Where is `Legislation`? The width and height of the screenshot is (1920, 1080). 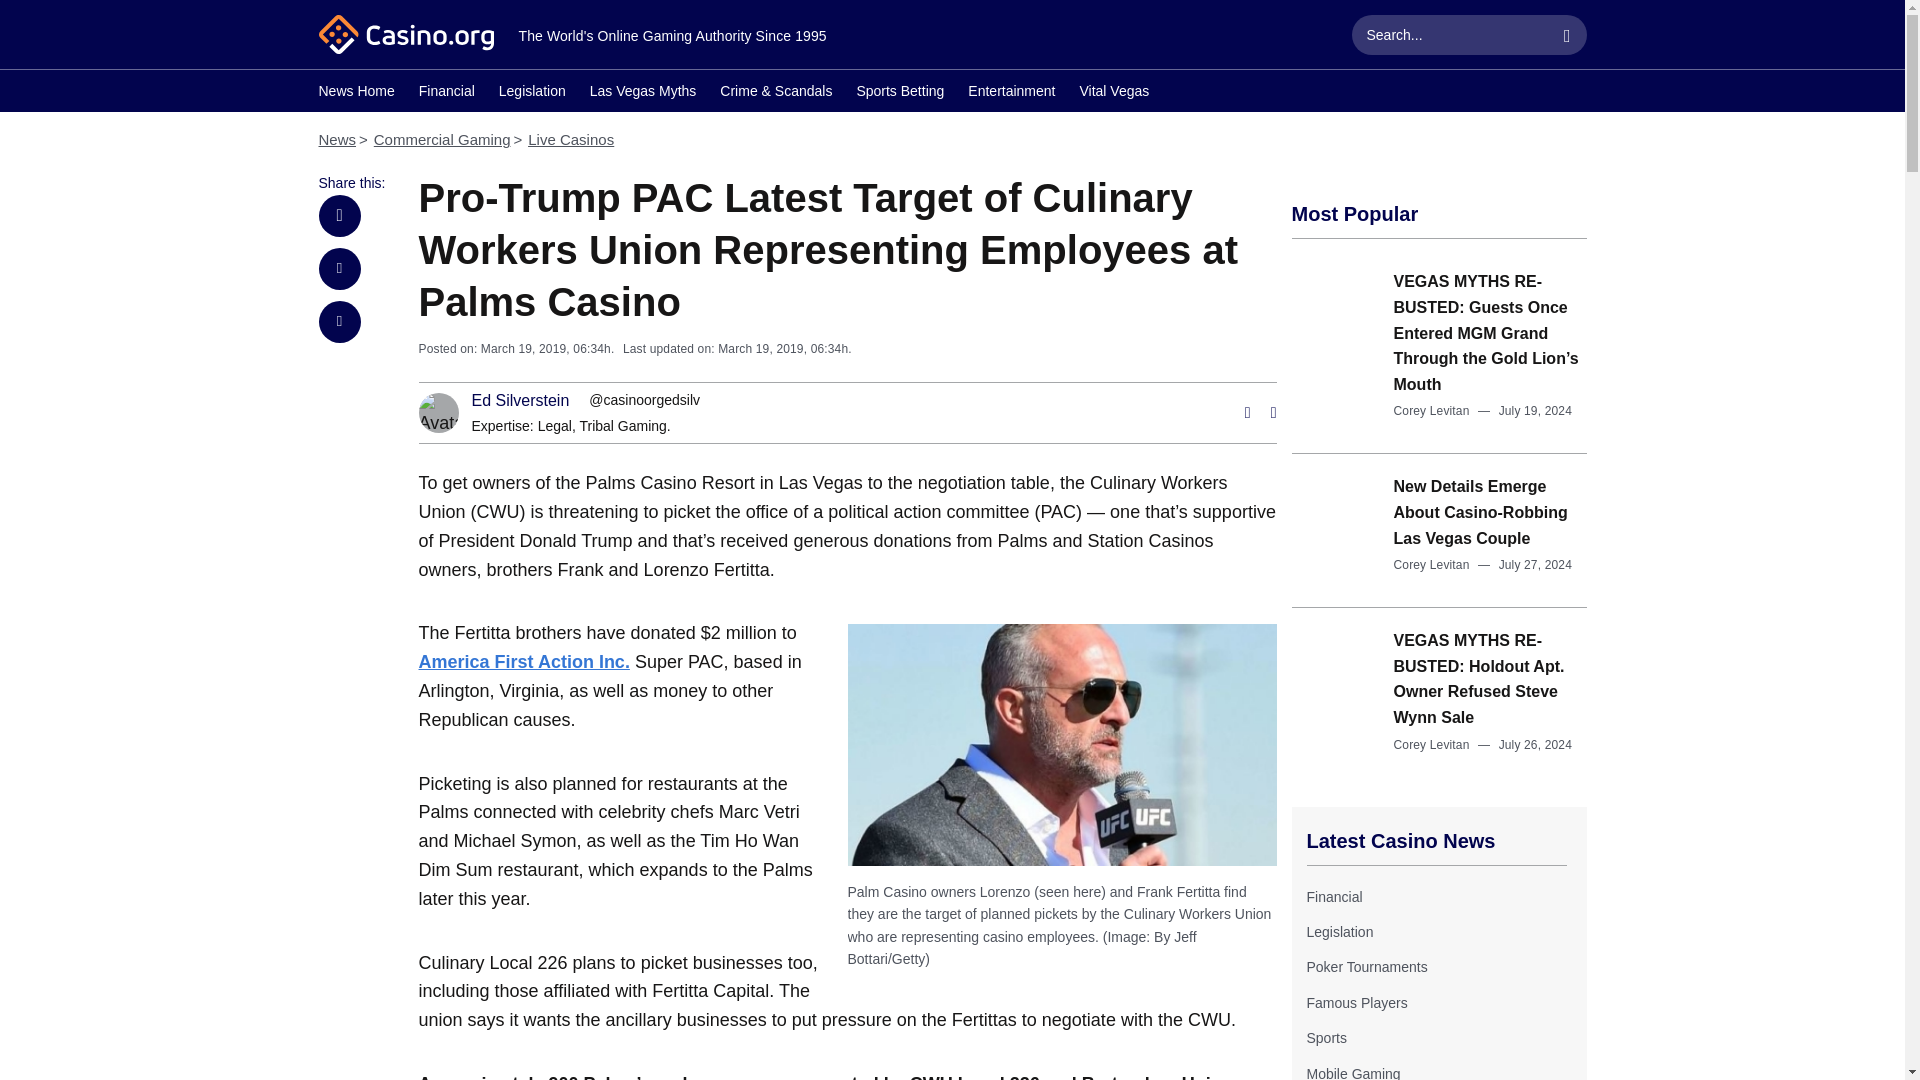 Legislation is located at coordinates (1338, 932).